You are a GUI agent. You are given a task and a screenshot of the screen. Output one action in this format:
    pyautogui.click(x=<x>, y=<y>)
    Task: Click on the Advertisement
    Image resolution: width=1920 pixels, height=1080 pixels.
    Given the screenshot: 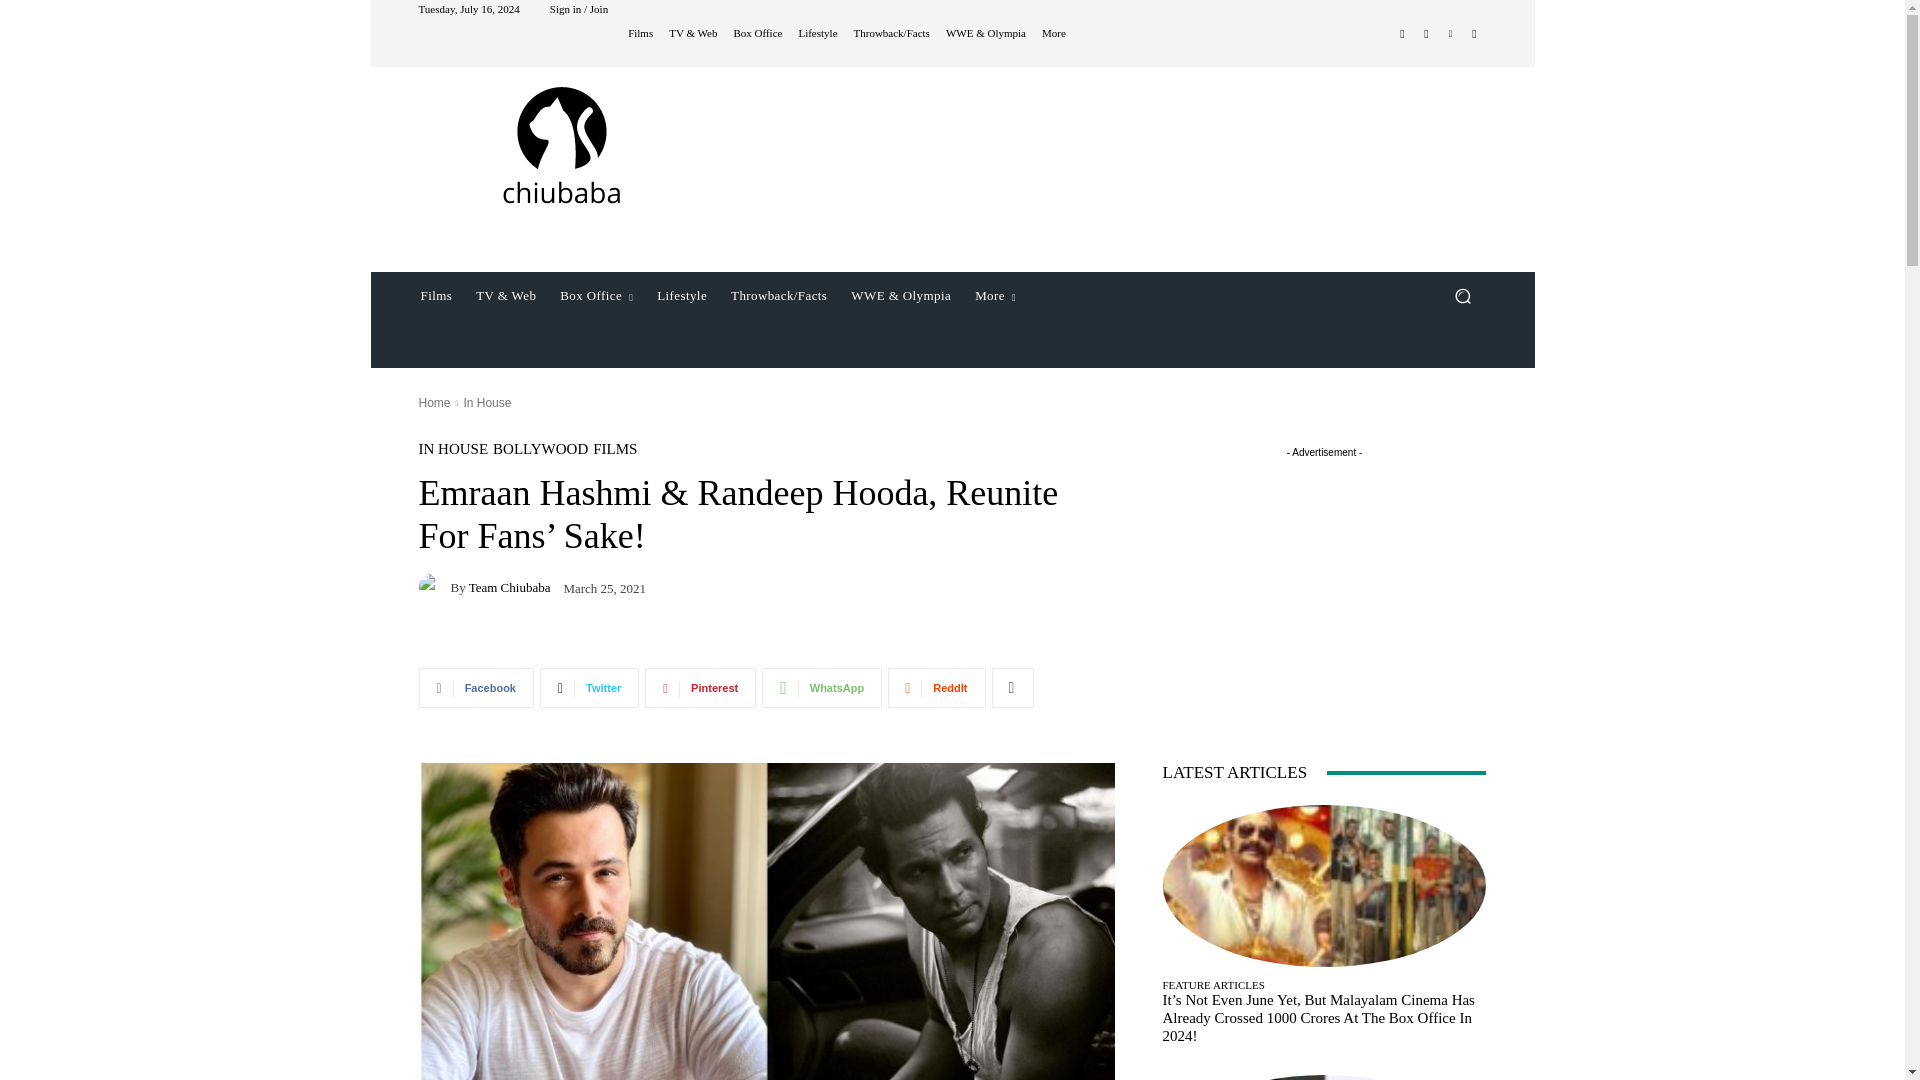 What is the action you would take?
    pyautogui.click(x=1116, y=166)
    